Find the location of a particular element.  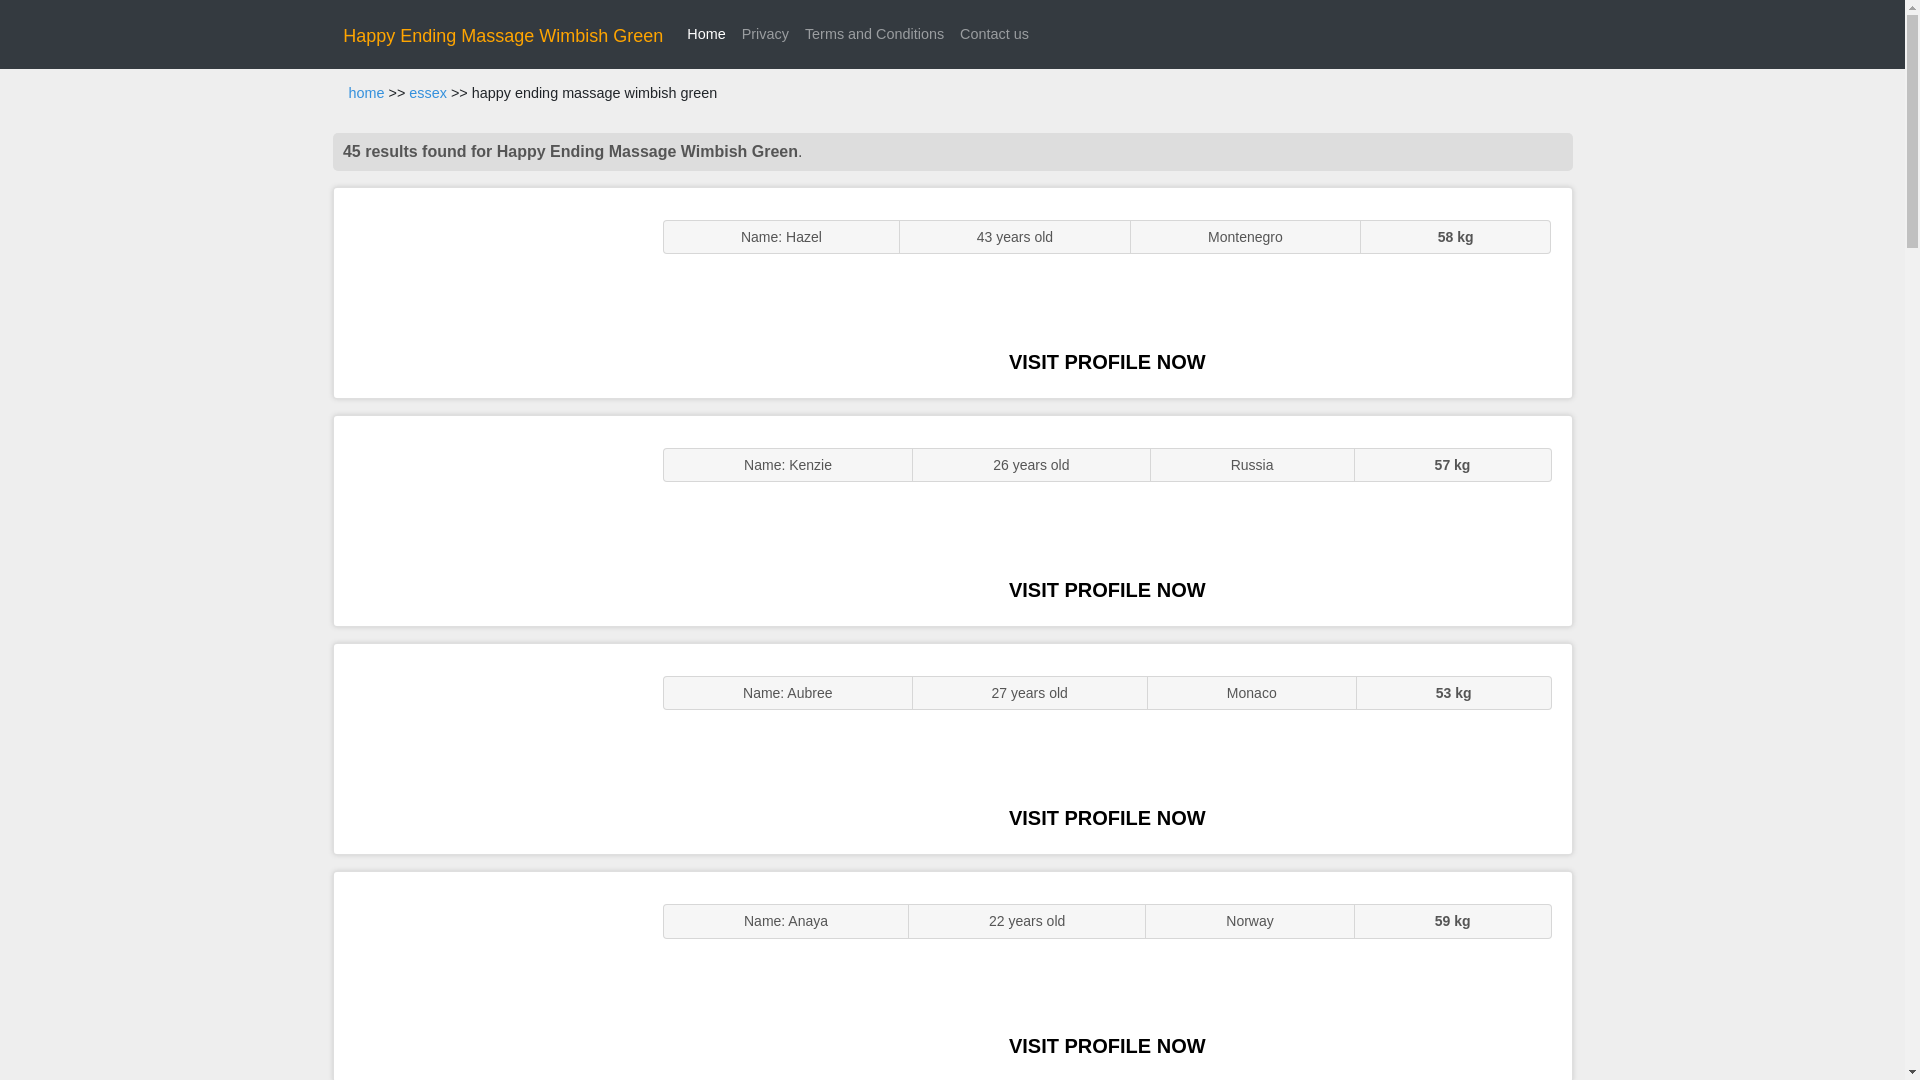

Privacy is located at coordinates (764, 34).